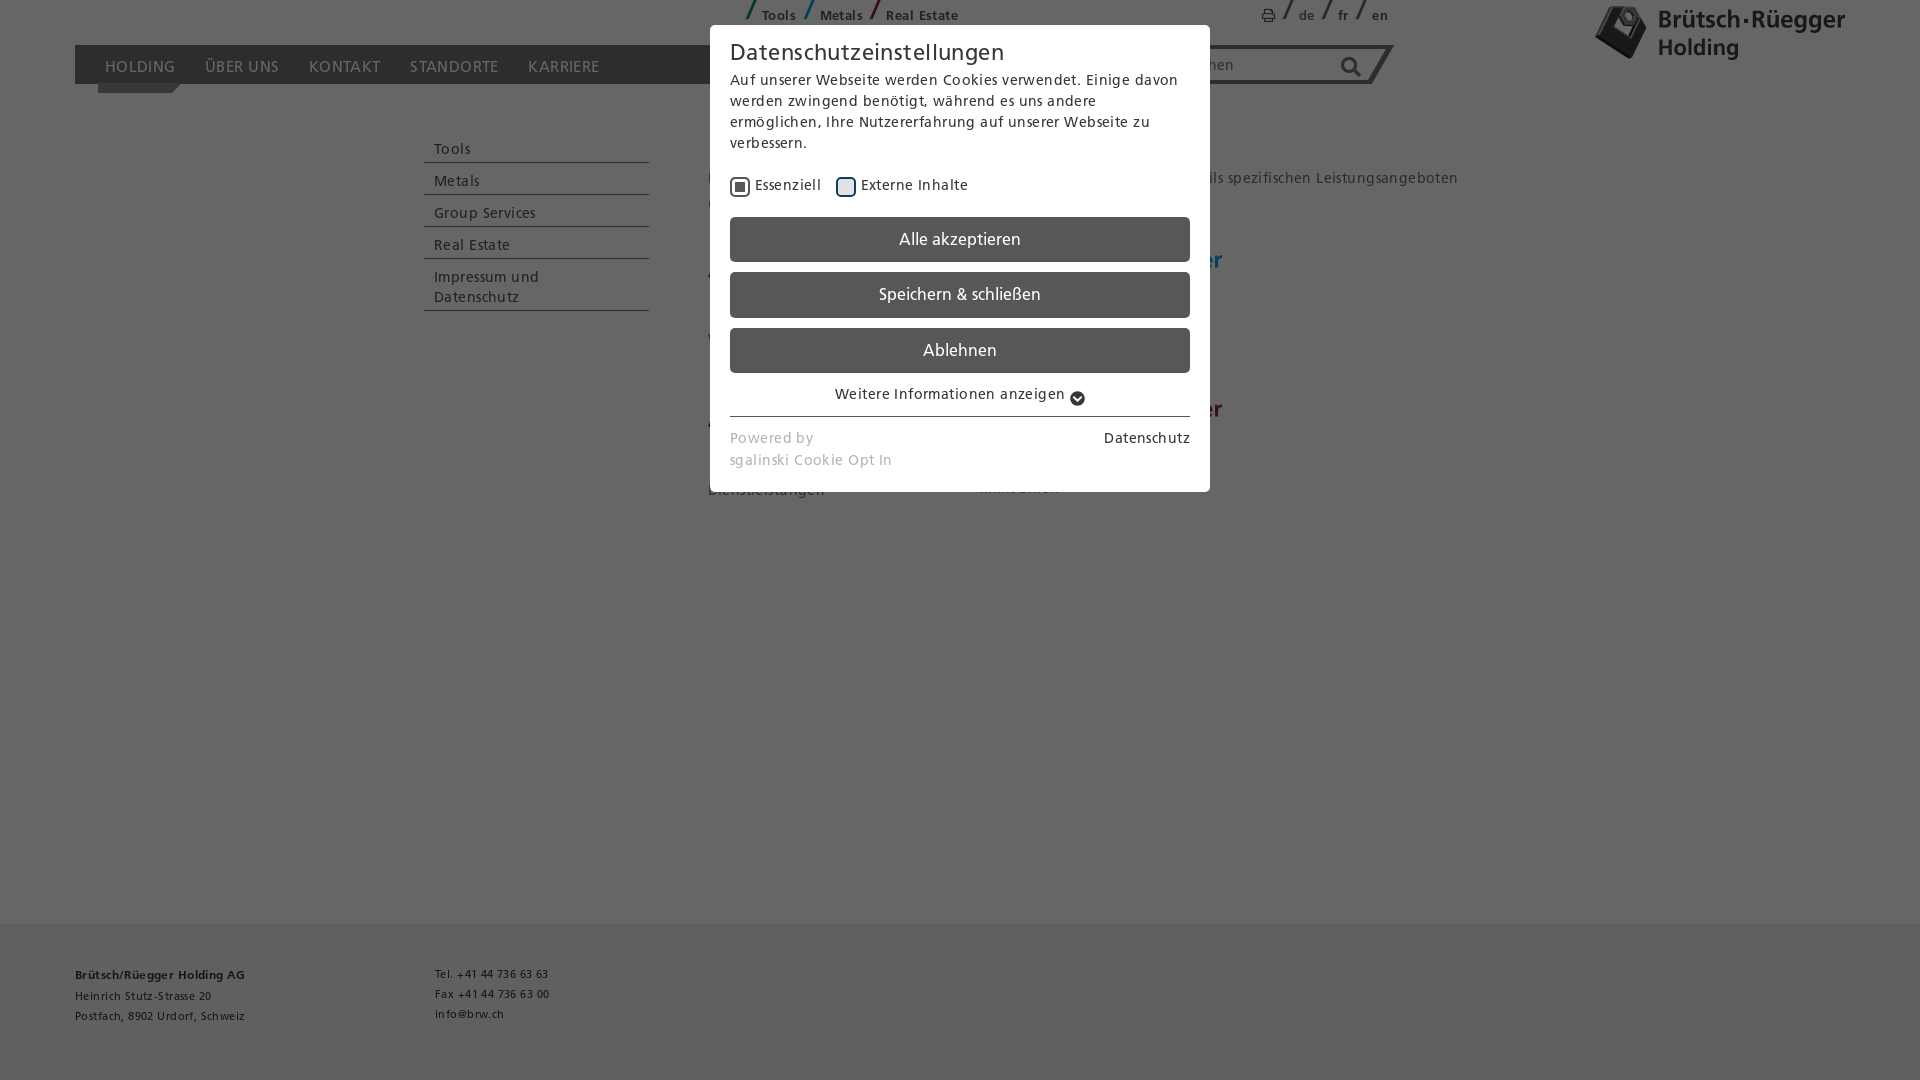 This screenshot has width=1920, height=1080. I want to click on Stahl und Metall, so click(1038, 340).